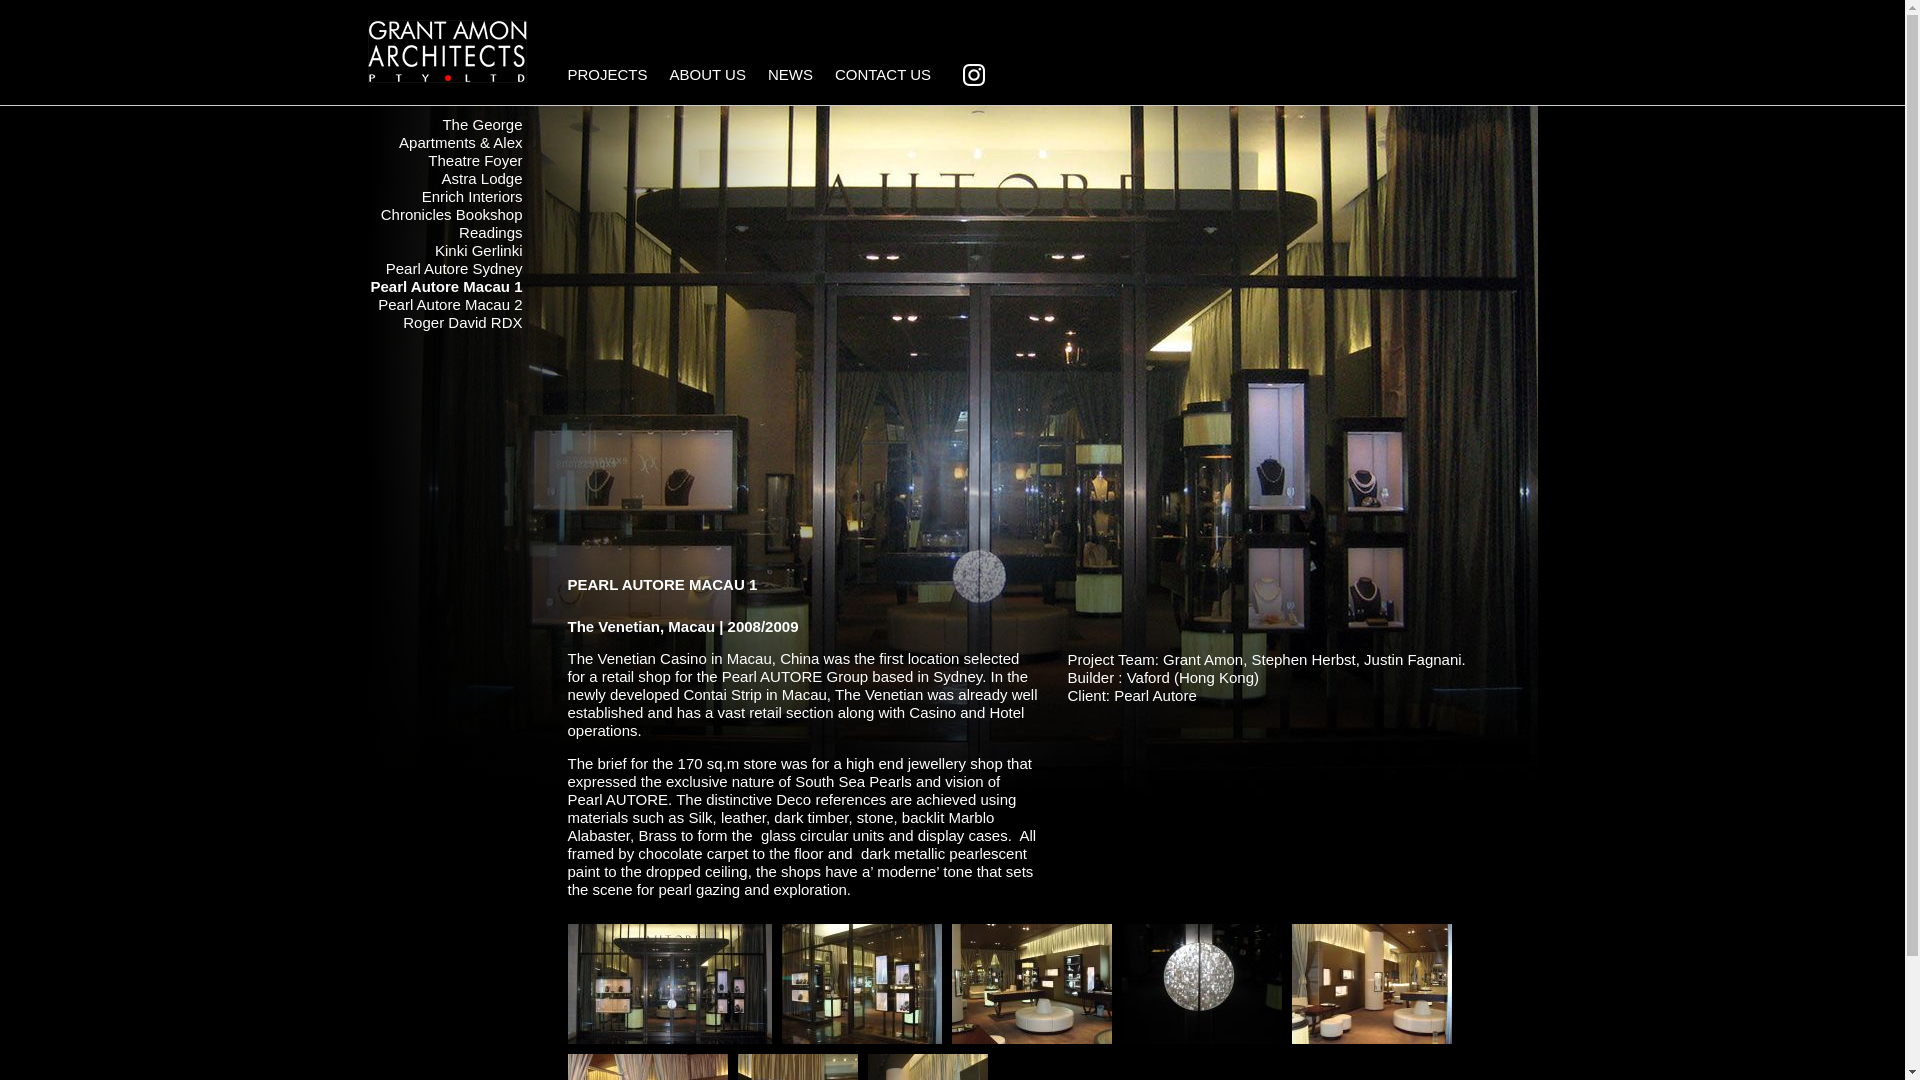 The width and height of the screenshot is (1920, 1080). Describe the element at coordinates (446, 286) in the screenshot. I see `Pearl Autore Macau 1` at that location.